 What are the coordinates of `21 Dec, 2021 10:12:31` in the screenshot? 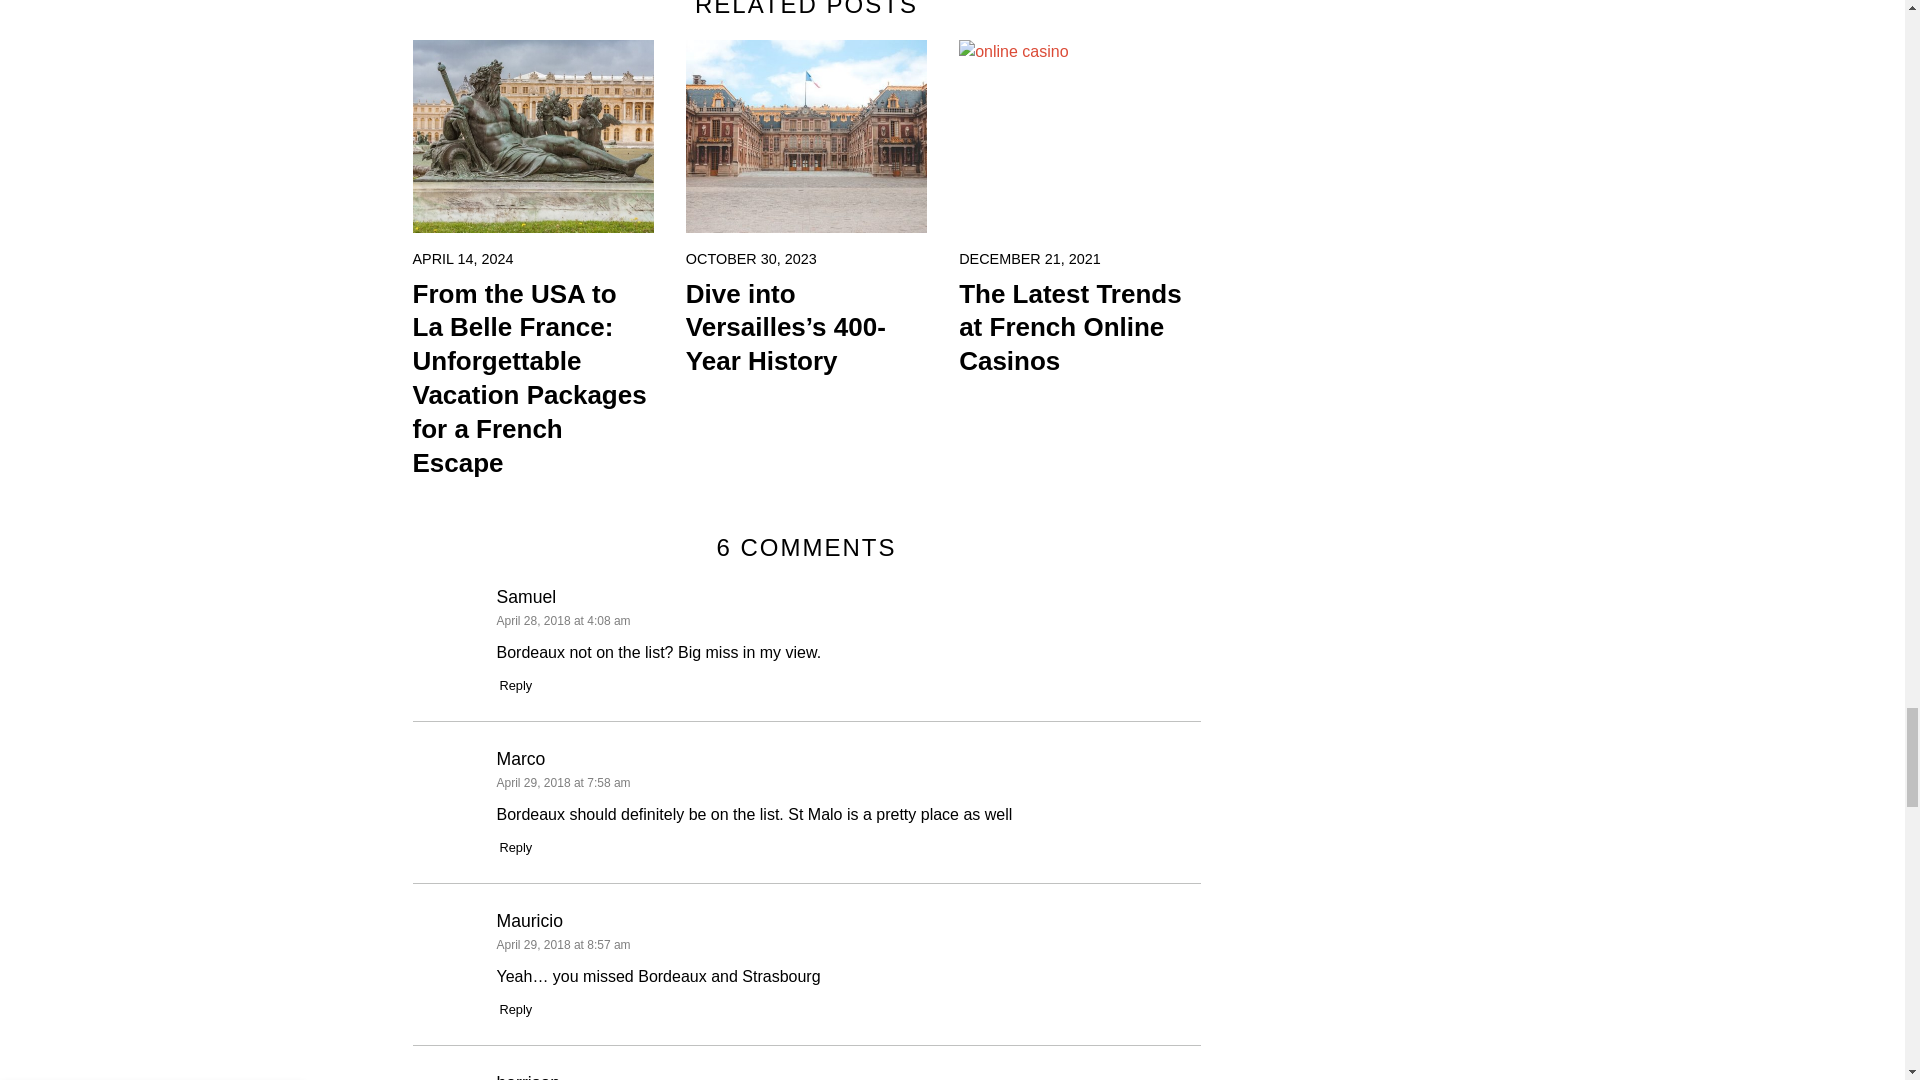 It's located at (1029, 258).